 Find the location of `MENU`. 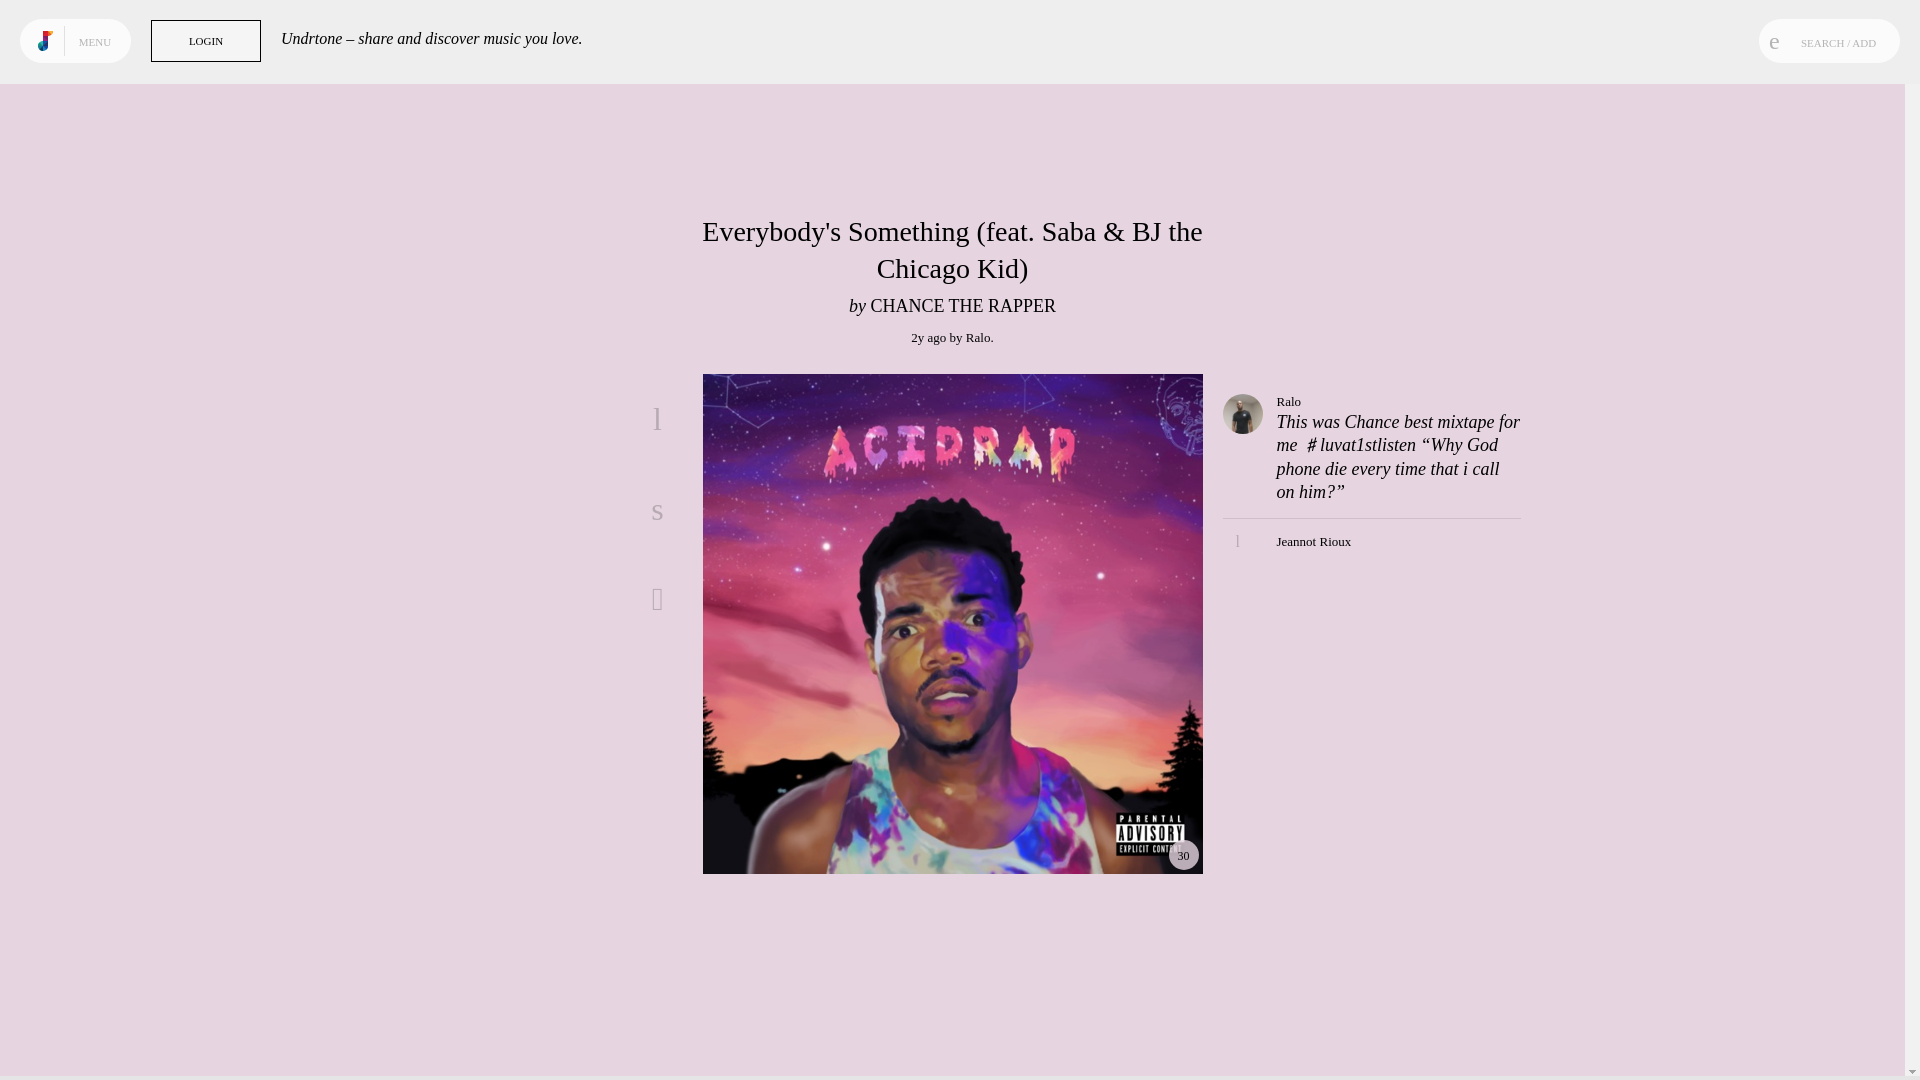

MENU is located at coordinates (98, 40).